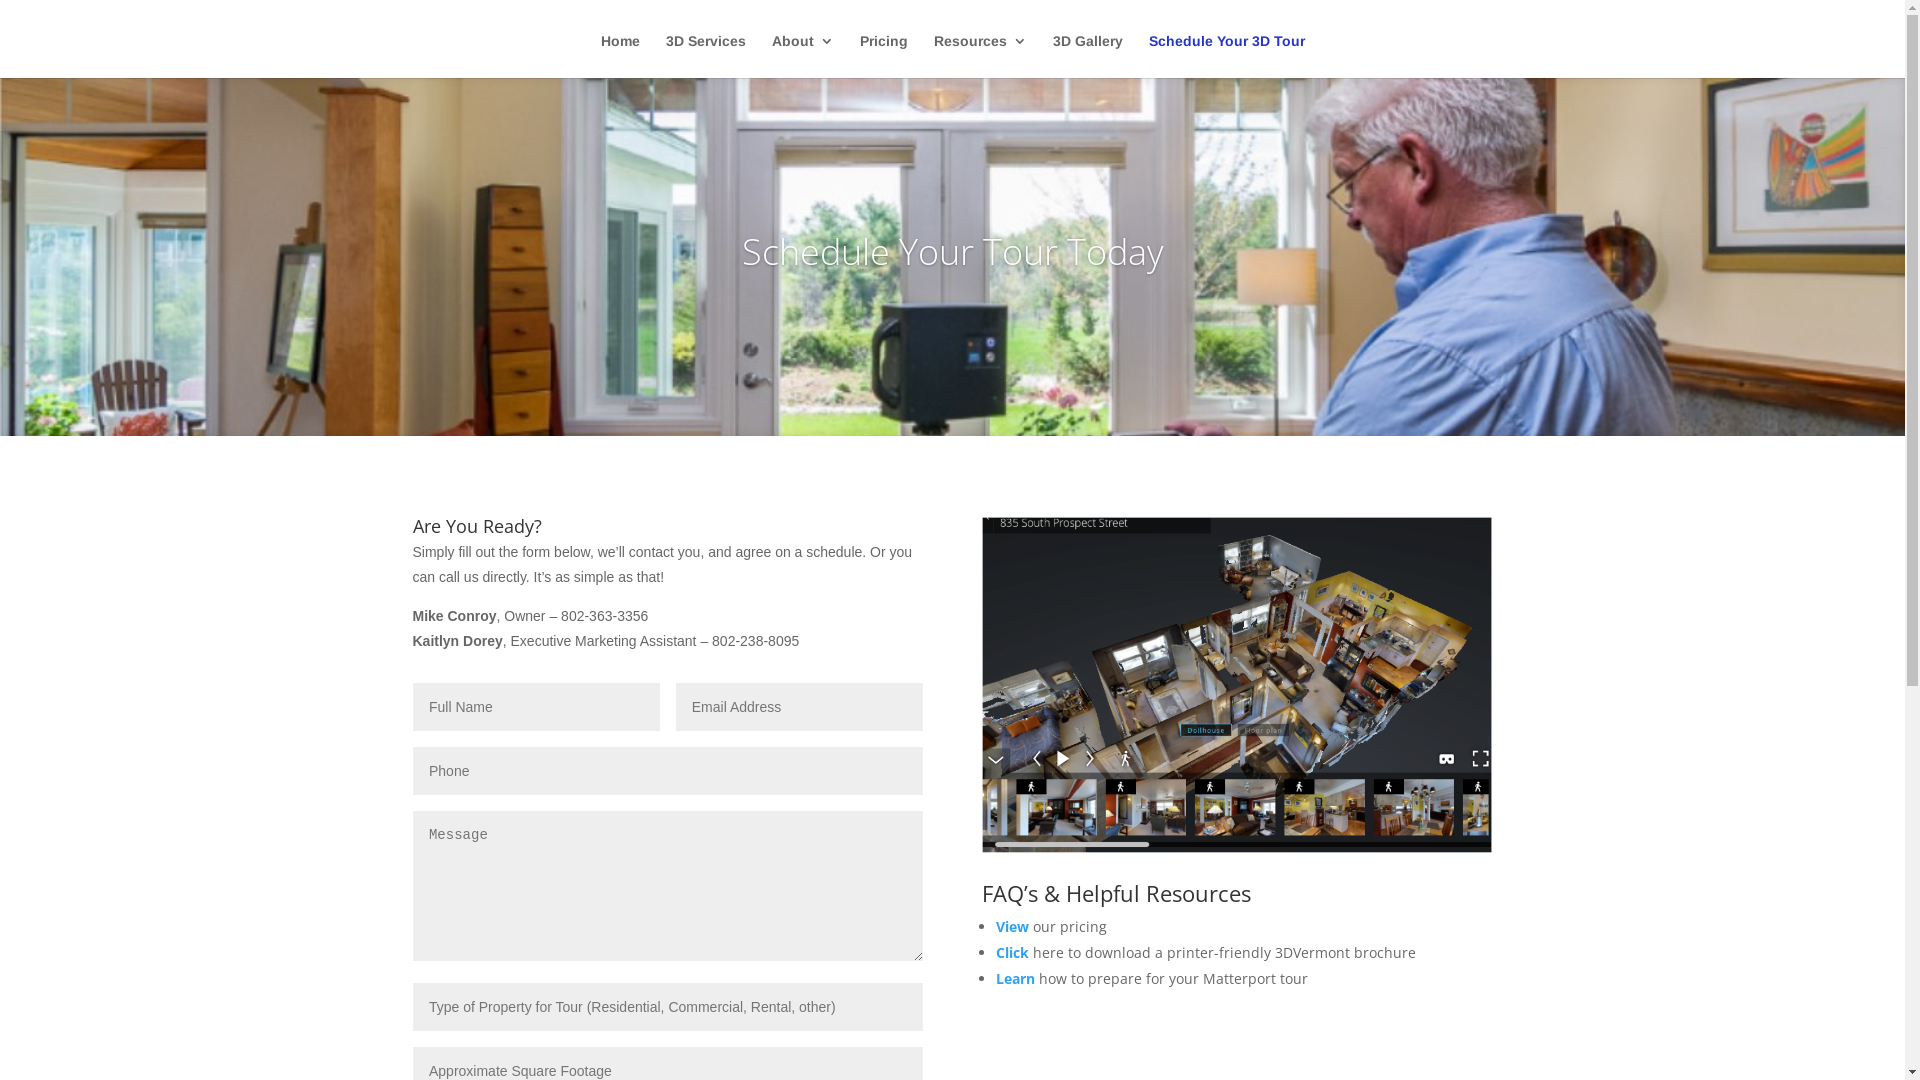  What do you see at coordinates (1012, 952) in the screenshot?
I see `Click` at bounding box center [1012, 952].